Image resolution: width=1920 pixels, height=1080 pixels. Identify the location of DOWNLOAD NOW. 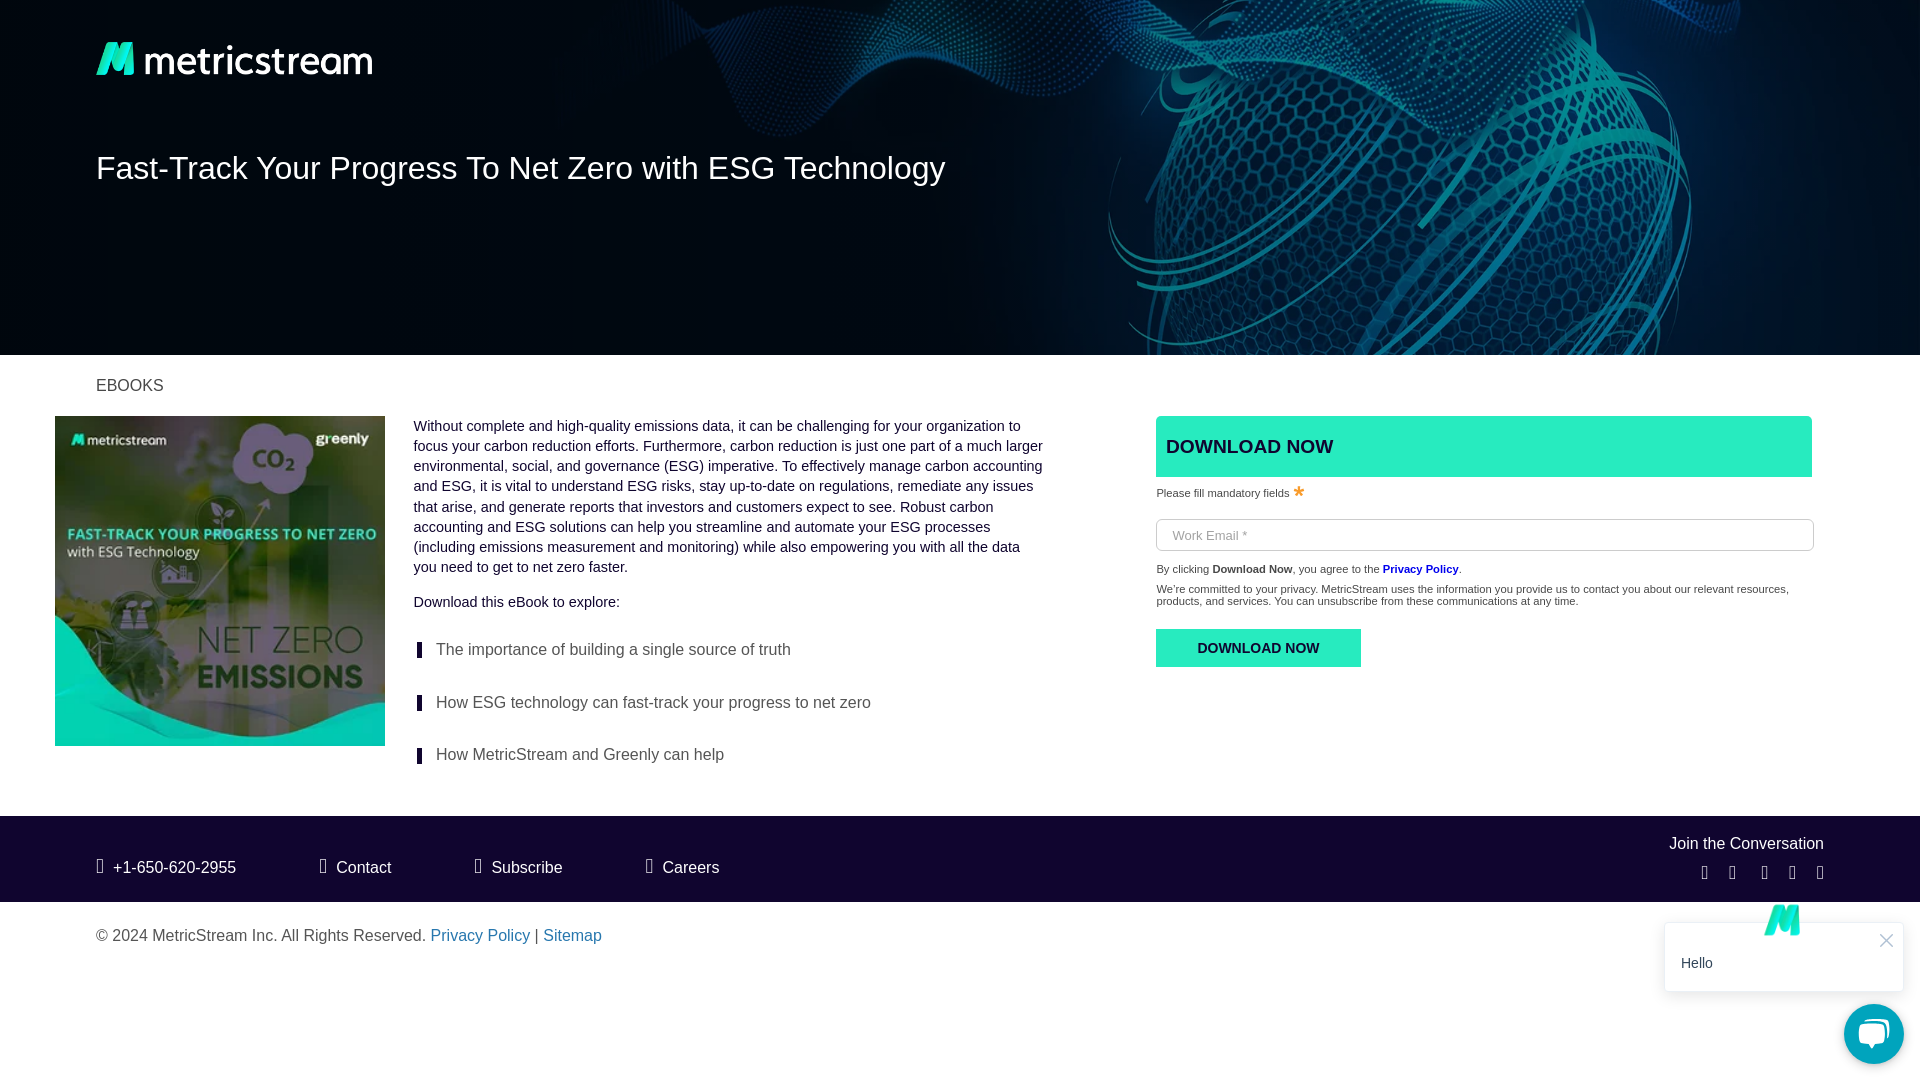
(100, 18).